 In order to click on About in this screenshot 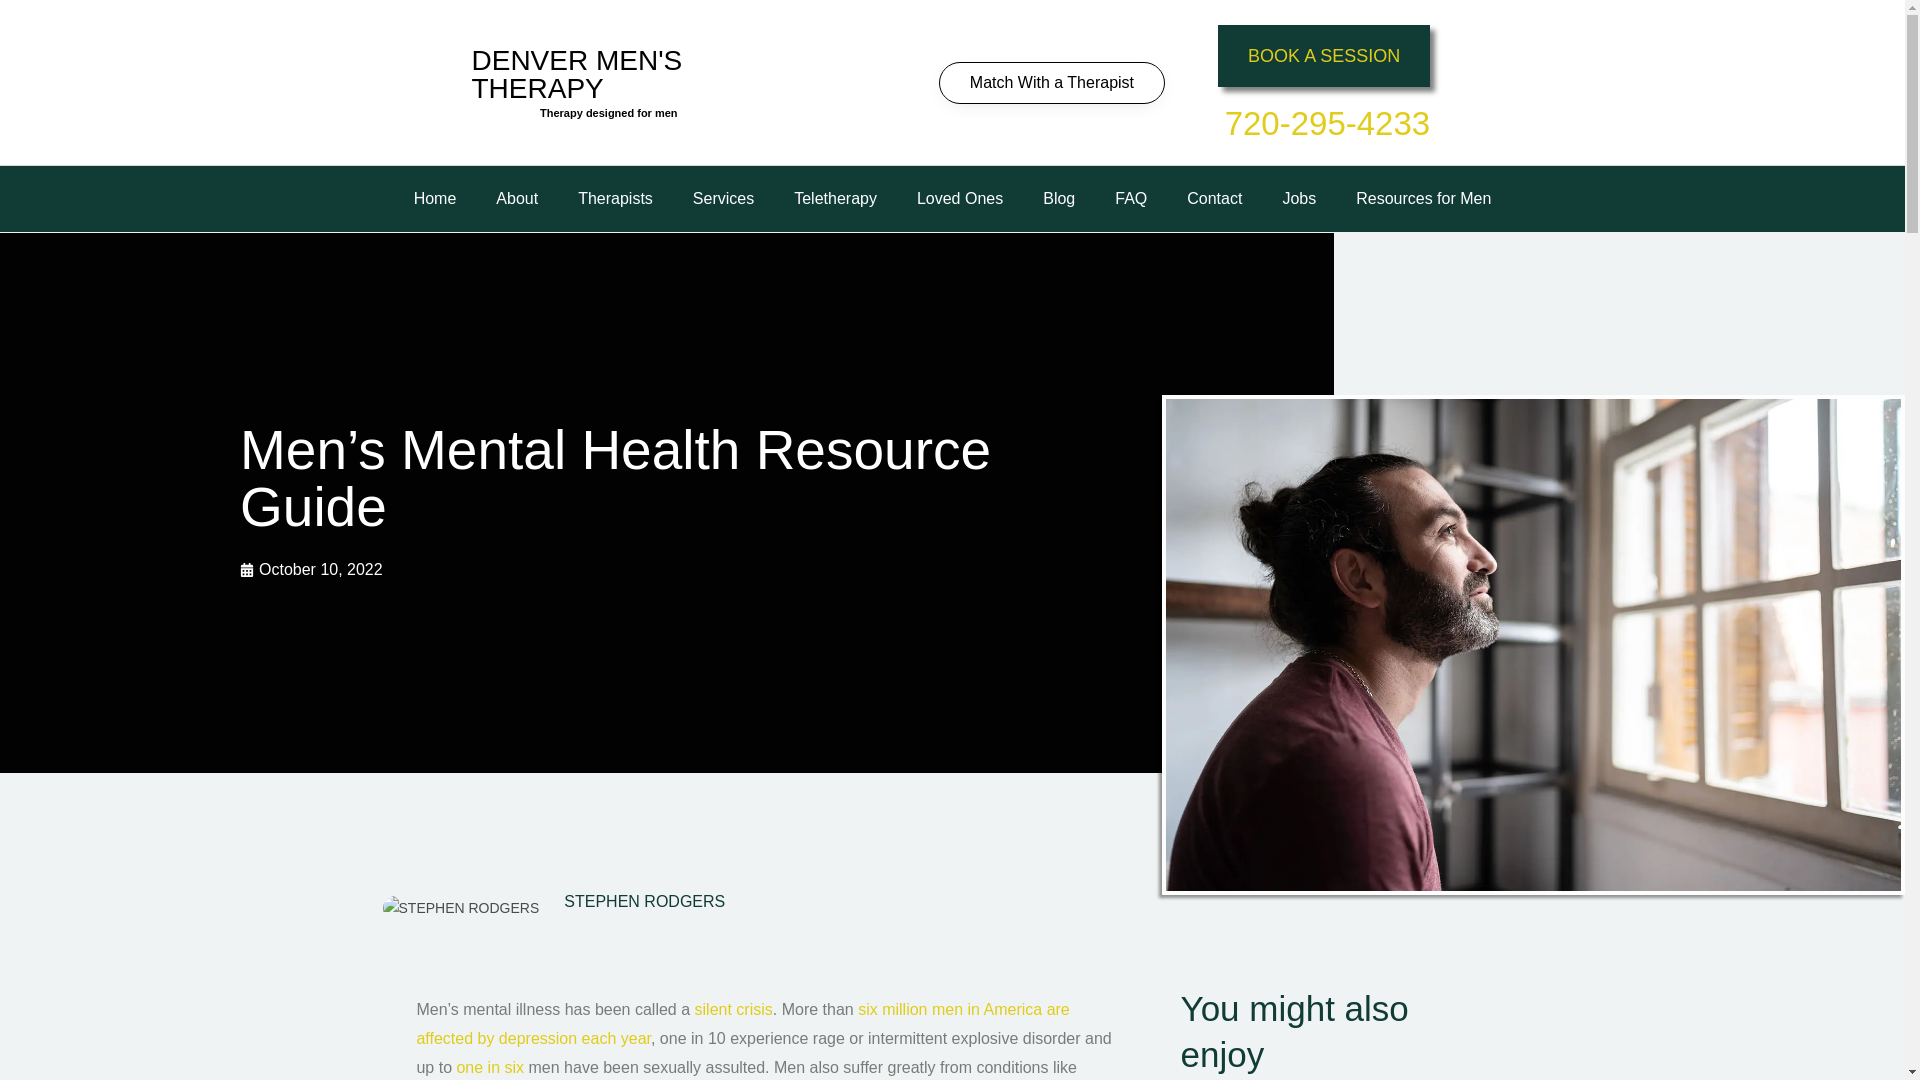, I will do `click(517, 199)`.